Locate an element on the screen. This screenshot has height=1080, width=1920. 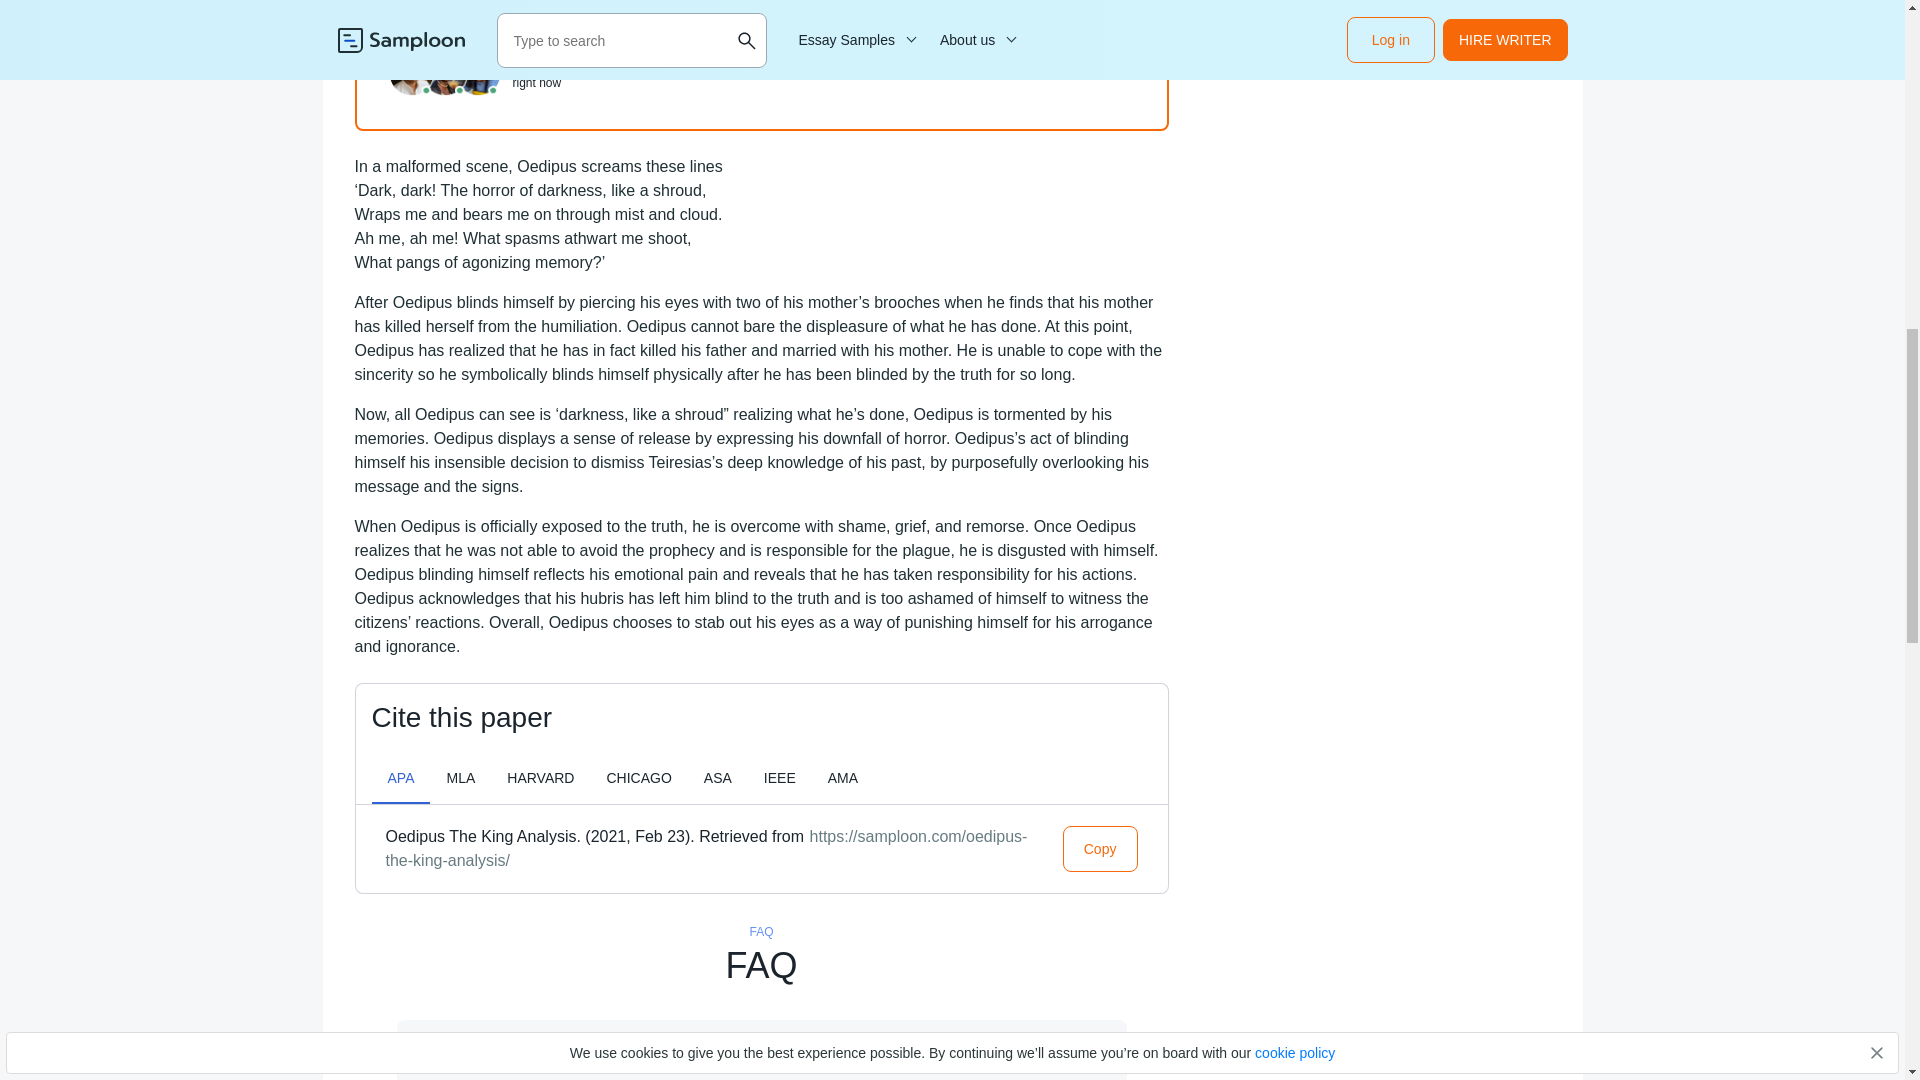
APA is located at coordinates (401, 777).